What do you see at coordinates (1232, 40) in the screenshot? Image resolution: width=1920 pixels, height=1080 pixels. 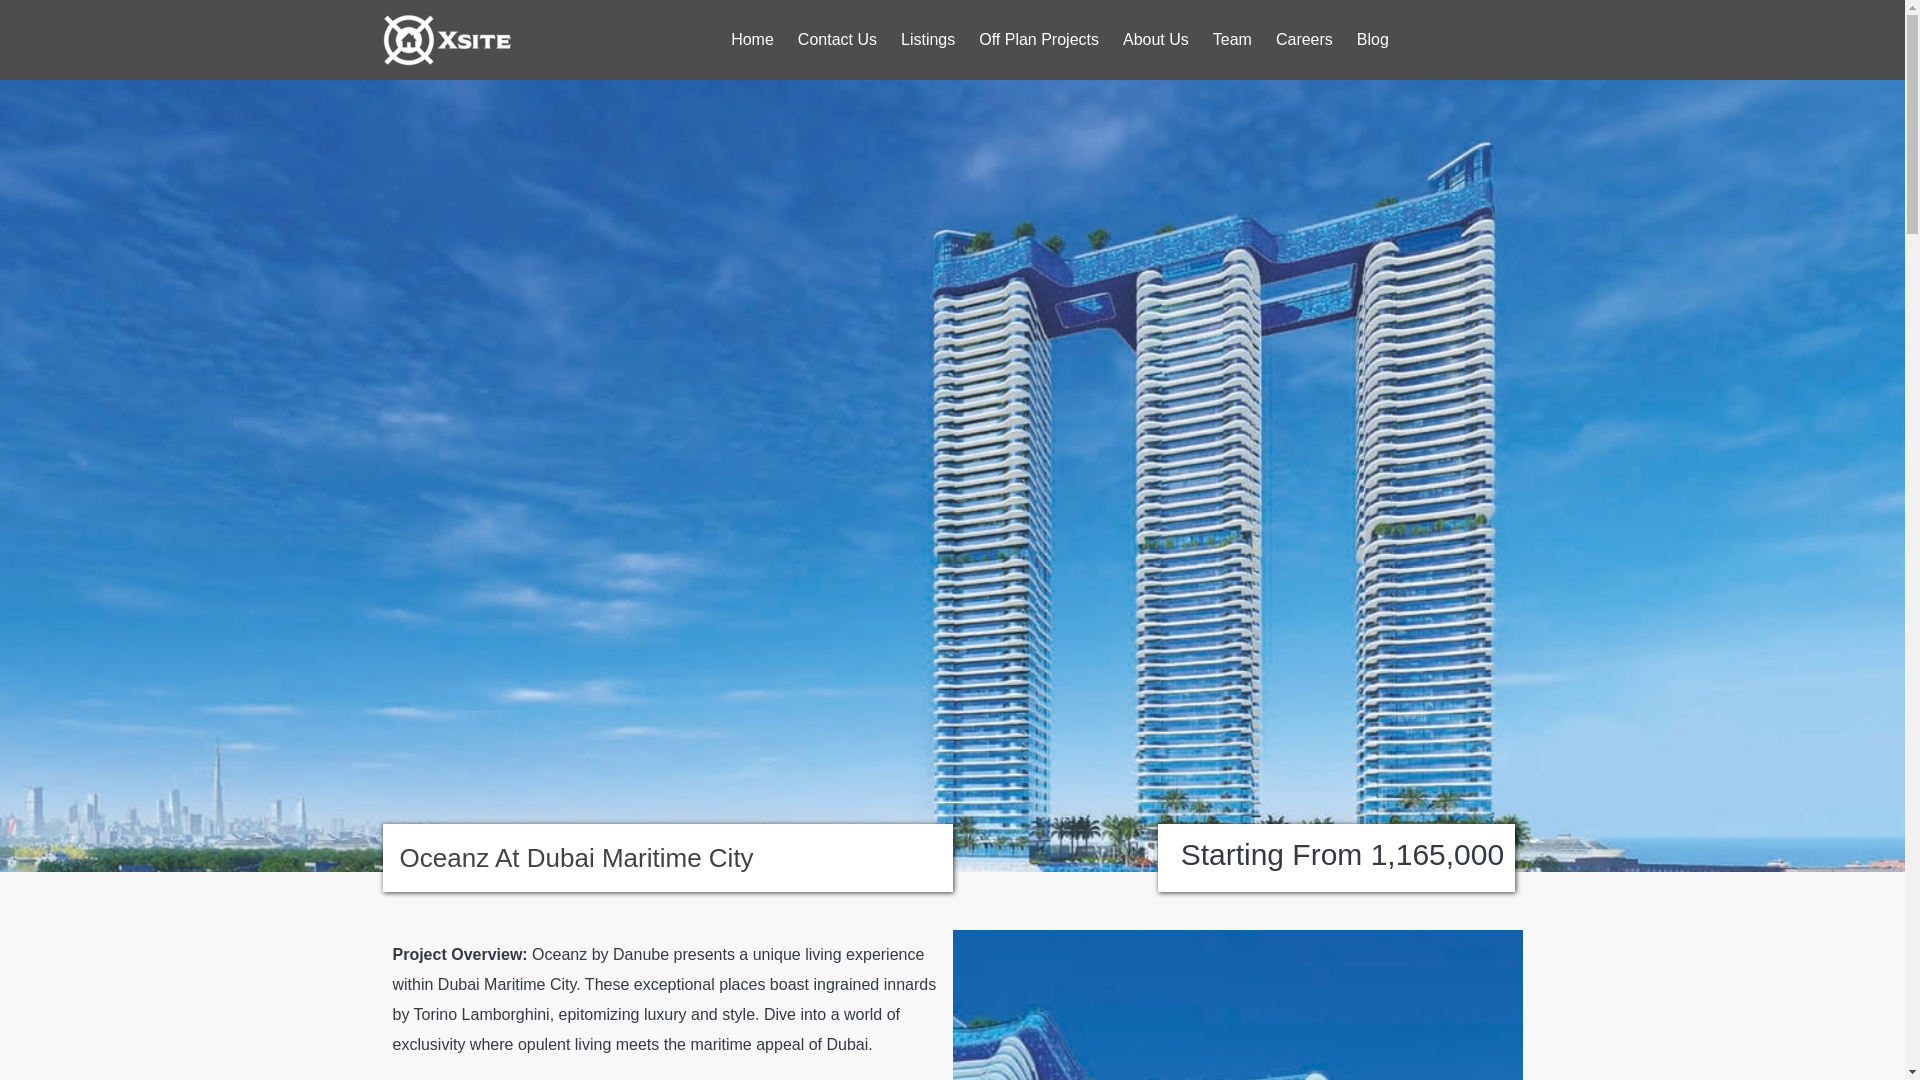 I see `Team` at bounding box center [1232, 40].